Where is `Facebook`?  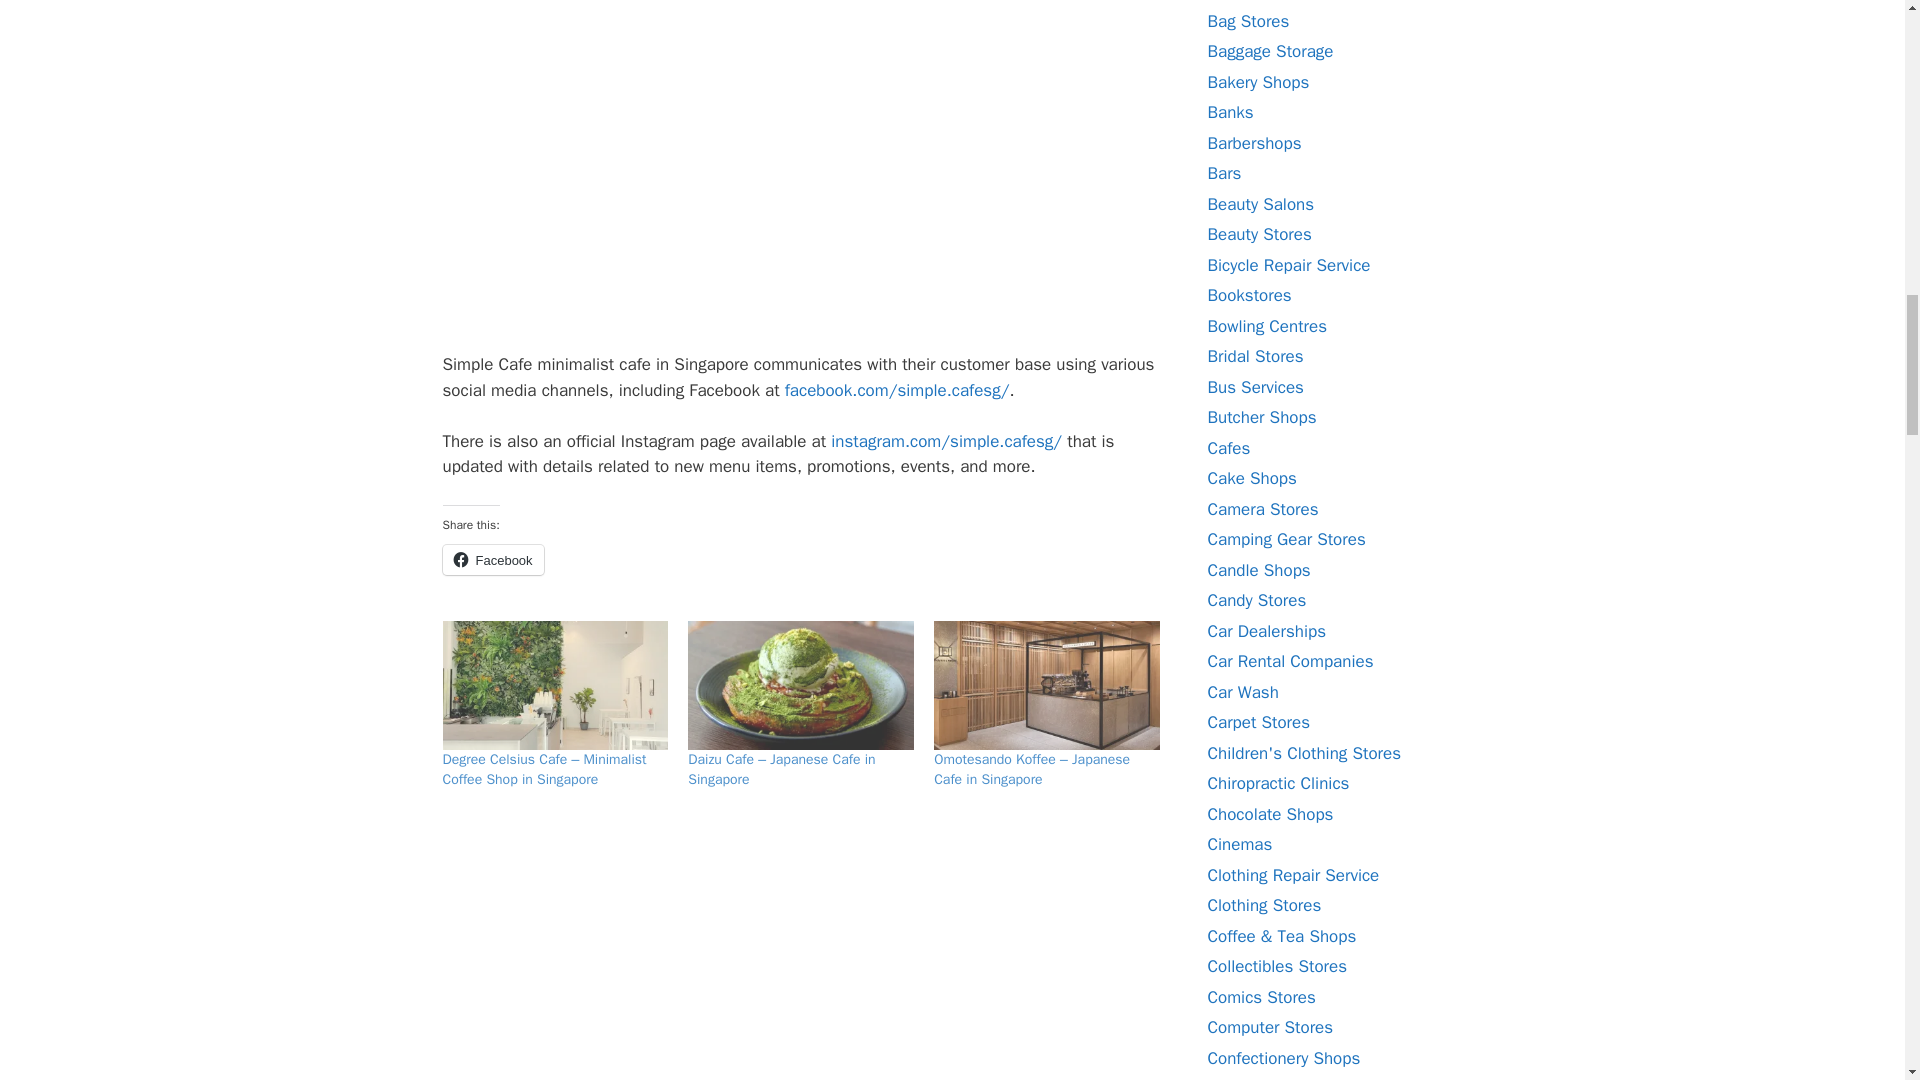
Facebook is located at coordinates (492, 560).